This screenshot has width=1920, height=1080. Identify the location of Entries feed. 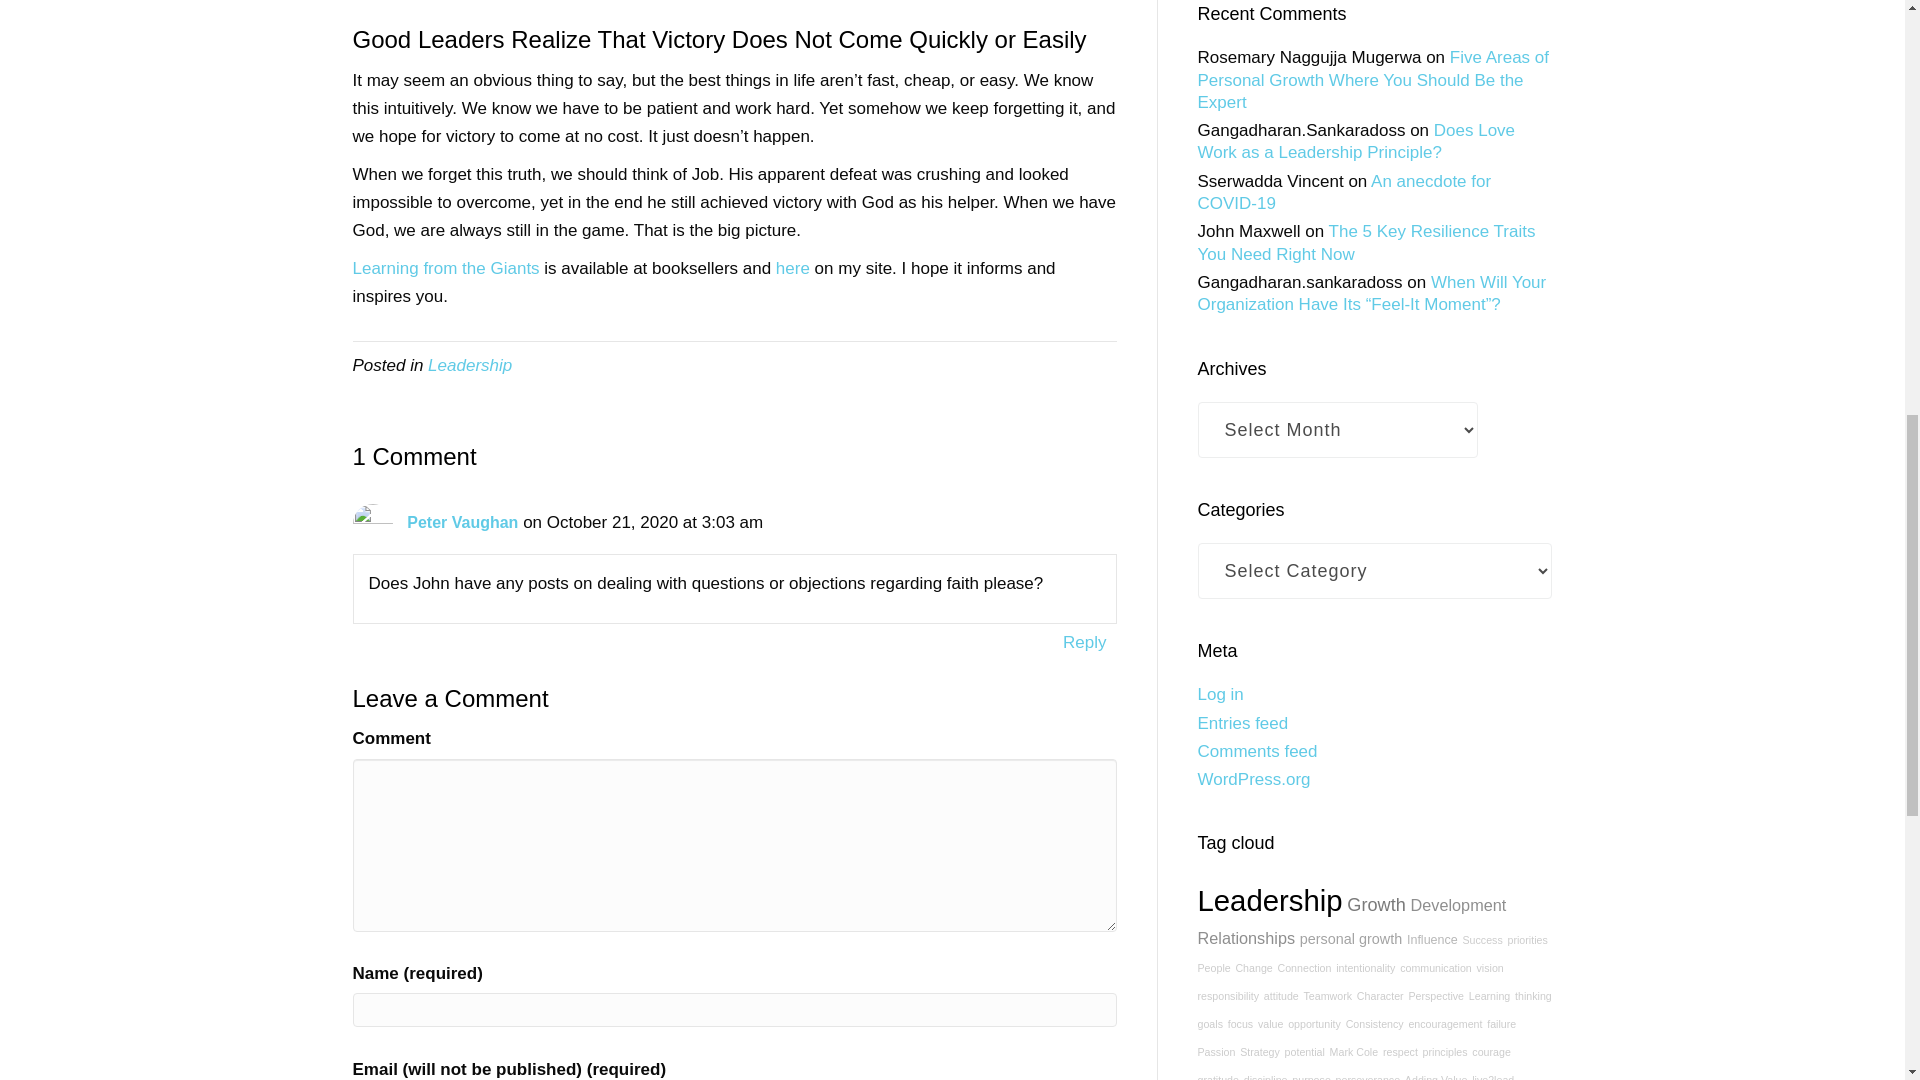
(1243, 723).